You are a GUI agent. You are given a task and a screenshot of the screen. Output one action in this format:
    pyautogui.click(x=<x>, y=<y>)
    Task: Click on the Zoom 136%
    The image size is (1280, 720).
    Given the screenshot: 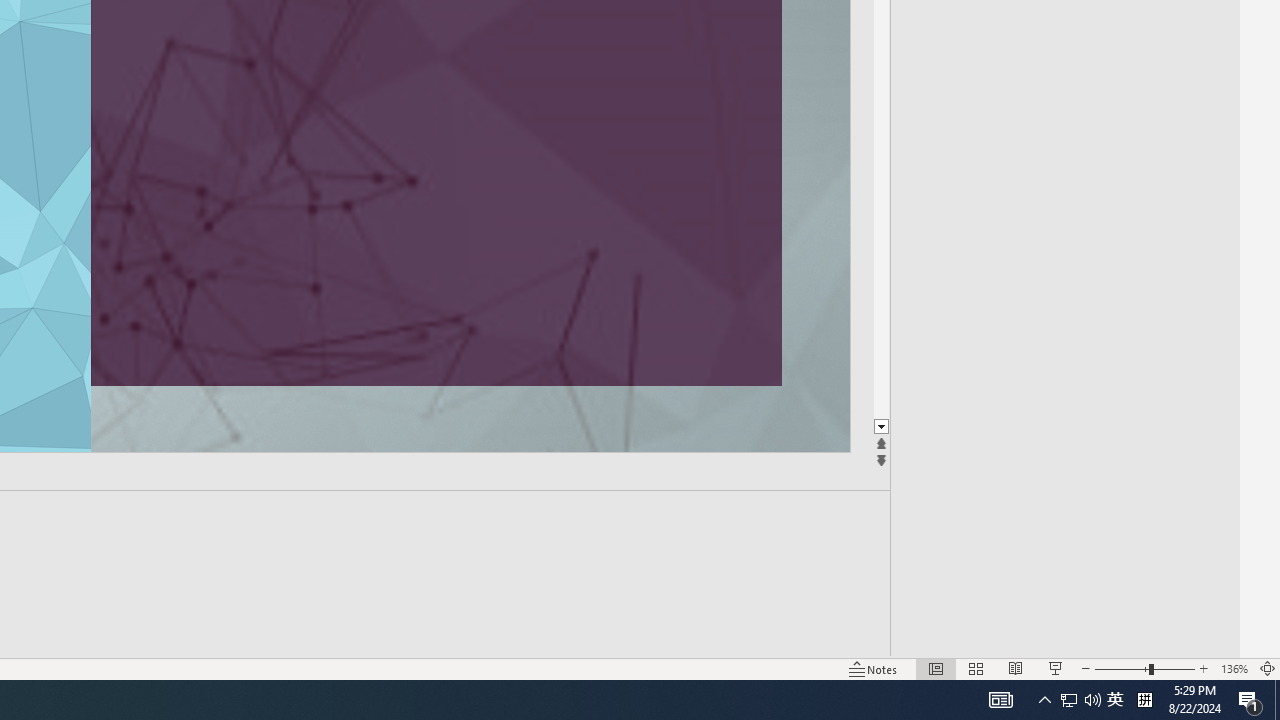 What is the action you would take?
    pyautogui.click(x=1234, y=668)
    